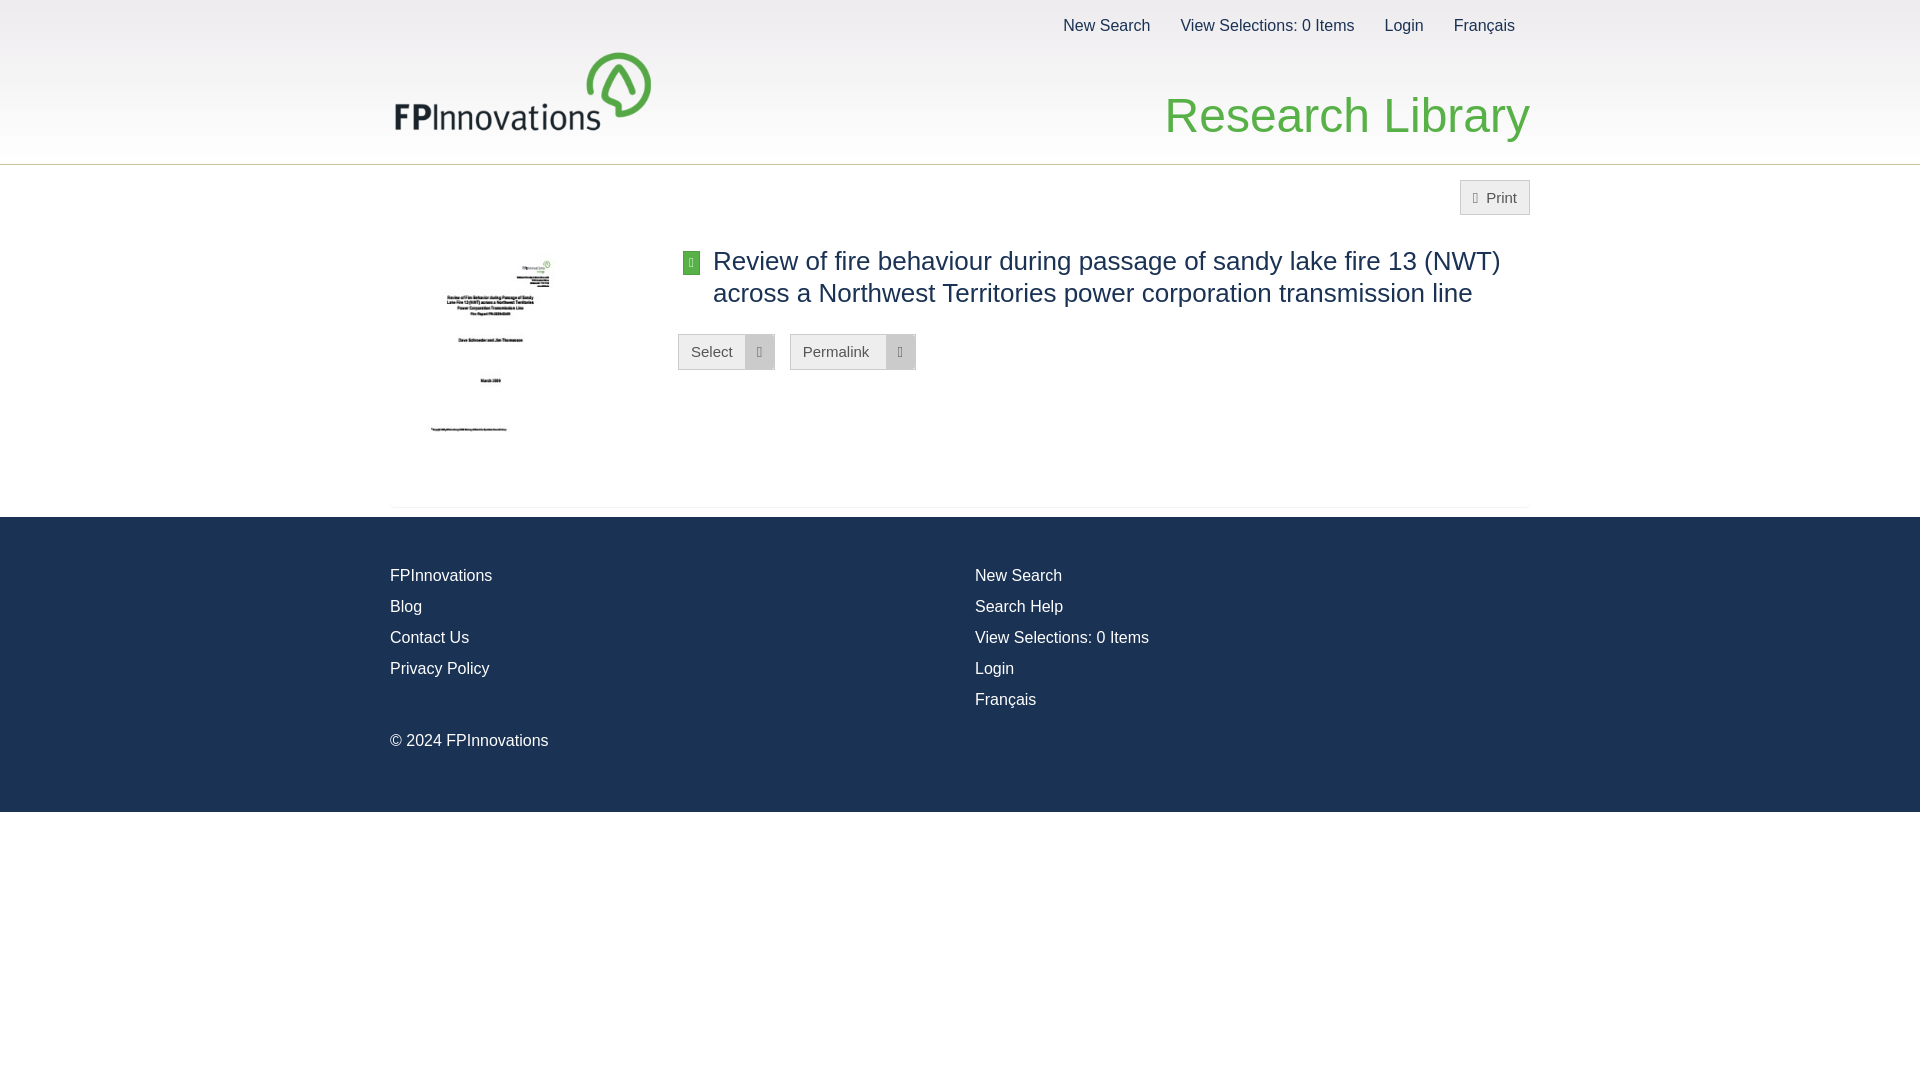 The image size is (1920, 1080). Describe the element at coordinates (440, 576) in the screenshot. I see `FPInnovations` at that location.